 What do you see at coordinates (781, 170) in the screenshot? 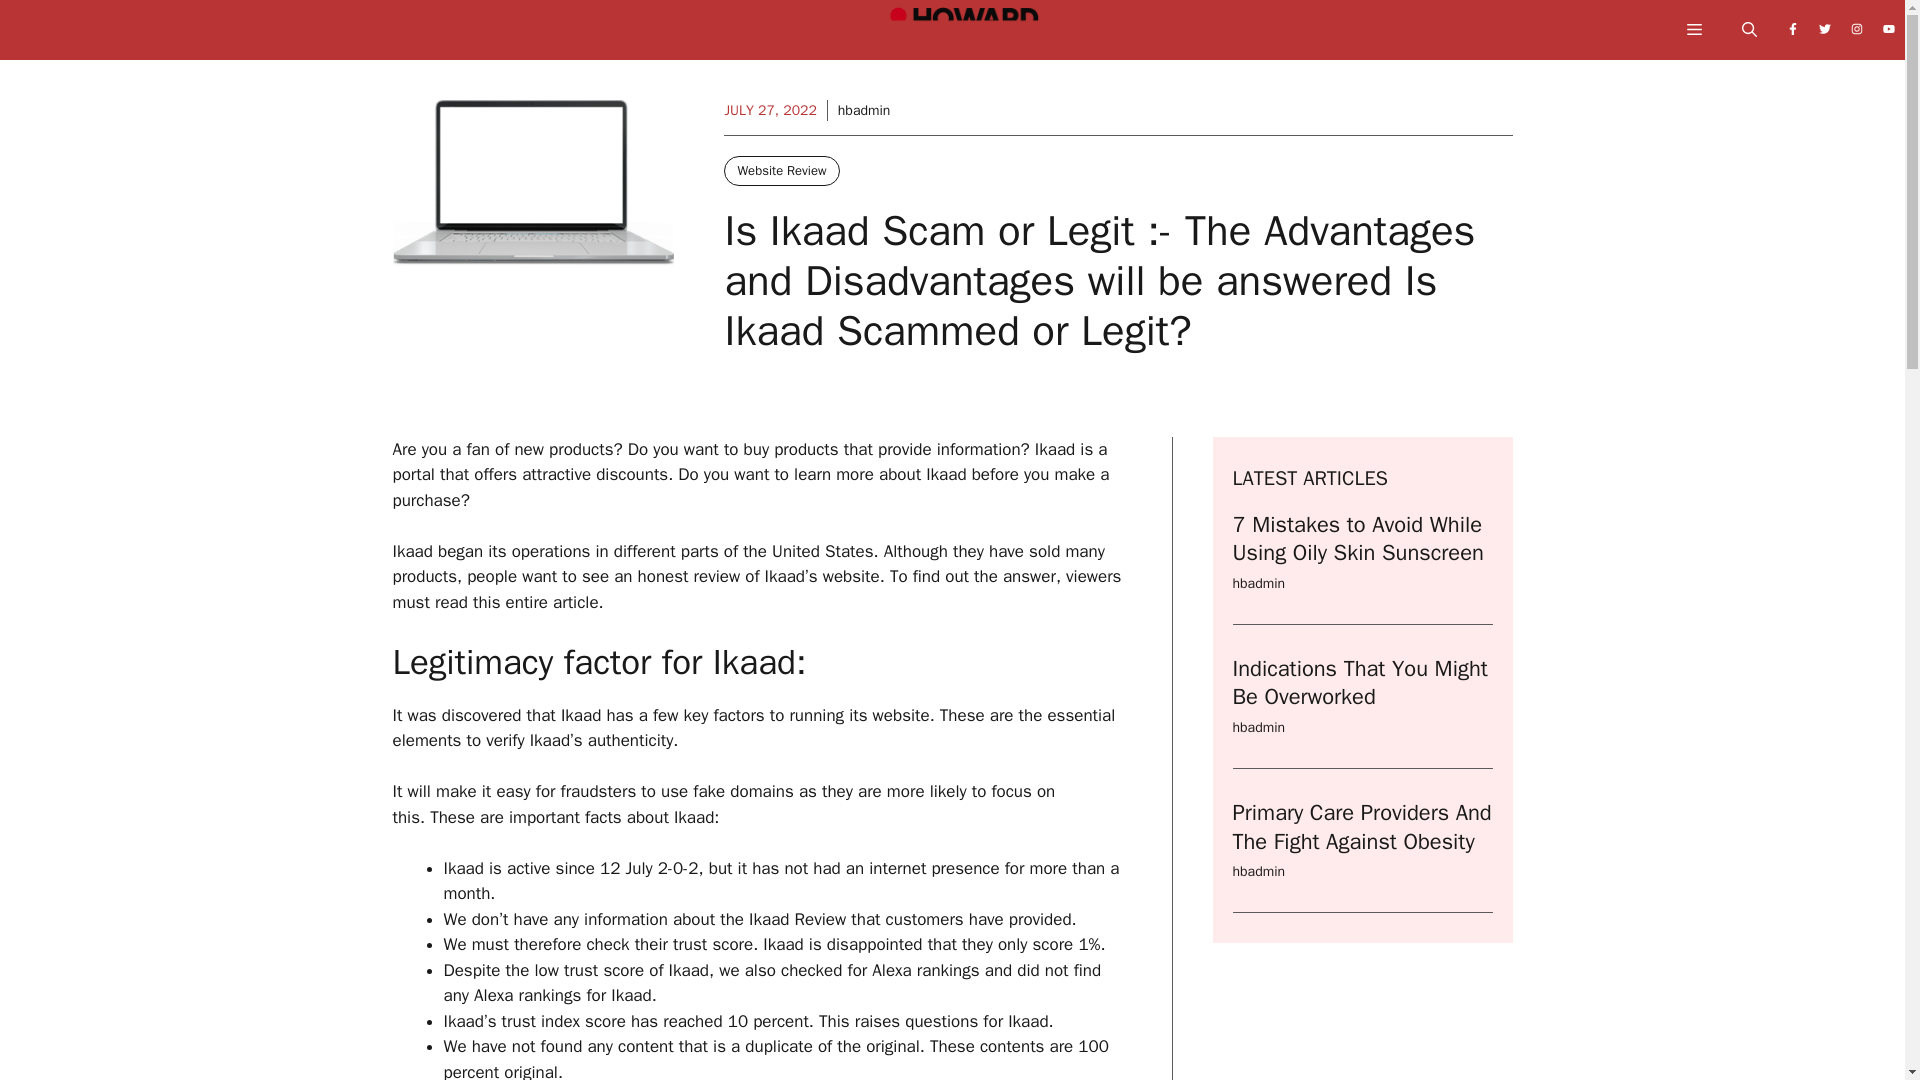
I see `Website Review` at bounding box center [781, 170].